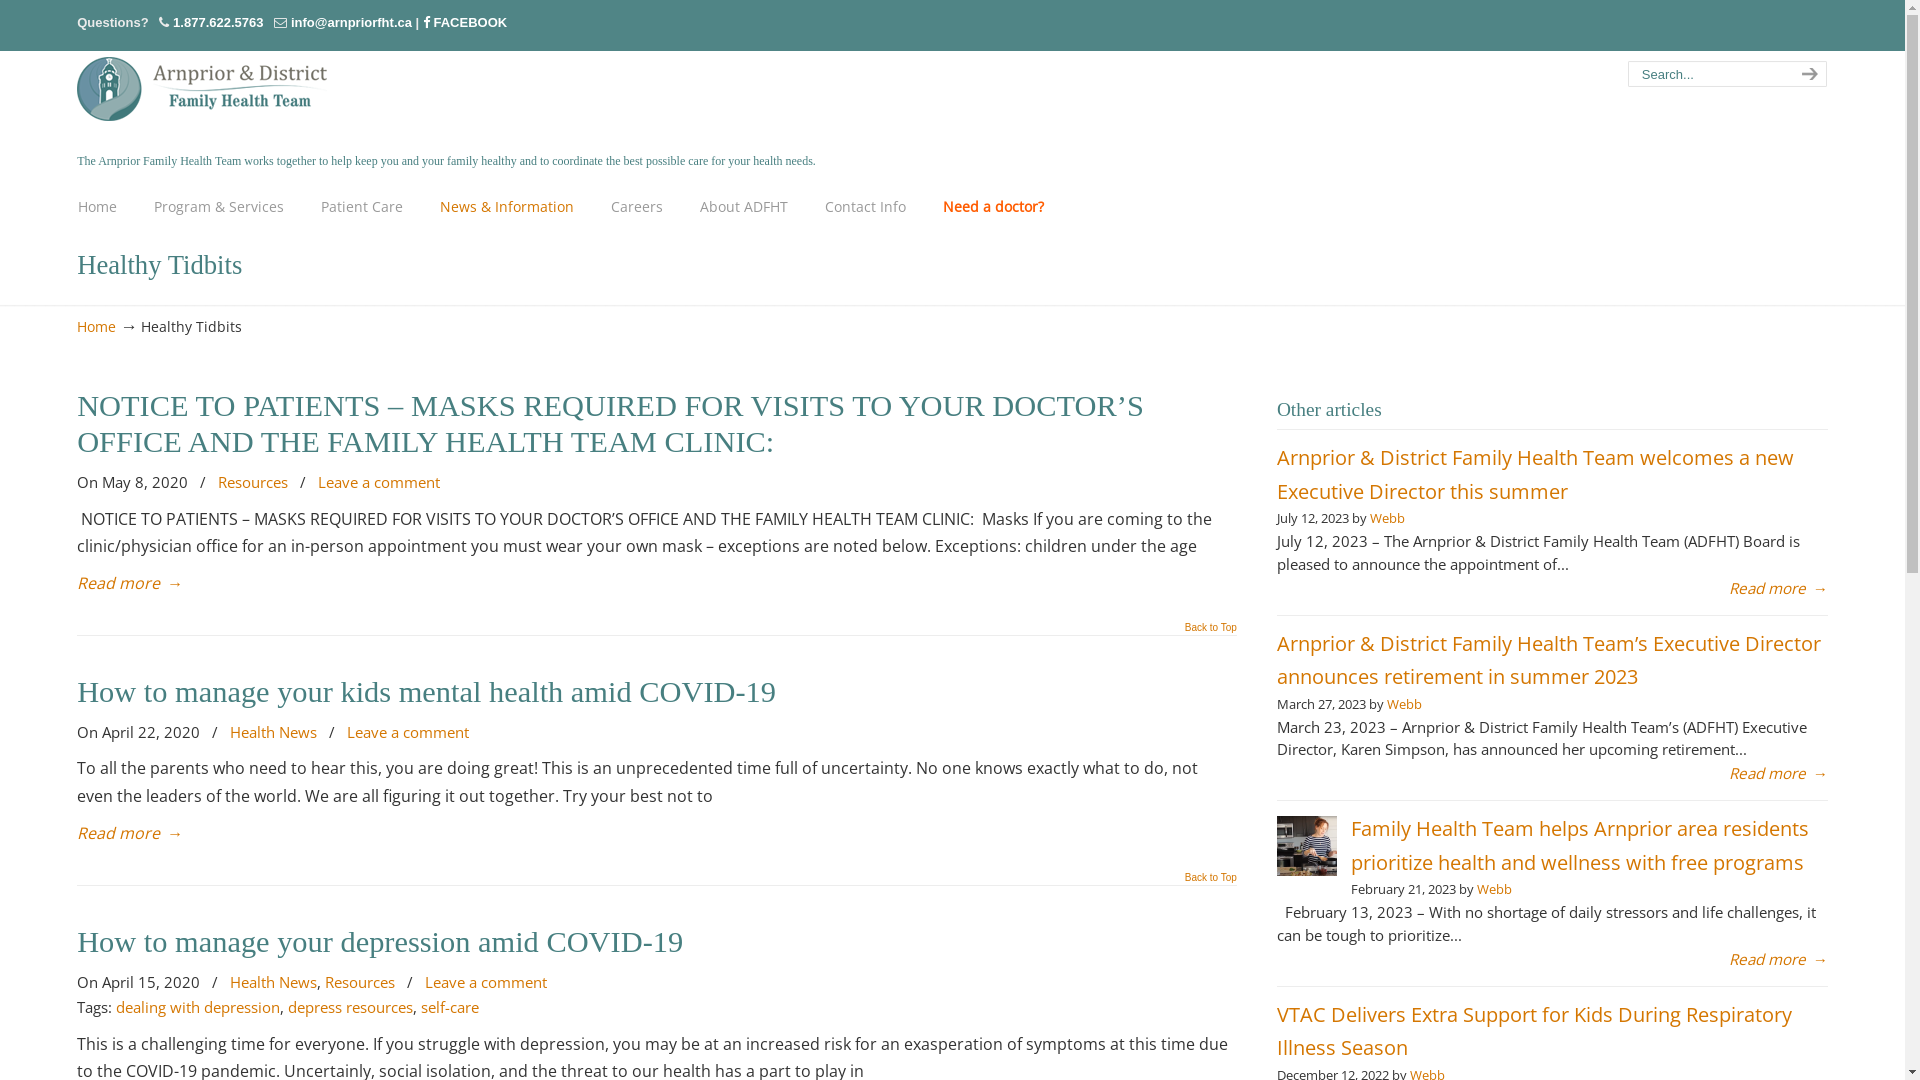 The image size is (1920, 1080). I want to click on Home, so click(98, 207).